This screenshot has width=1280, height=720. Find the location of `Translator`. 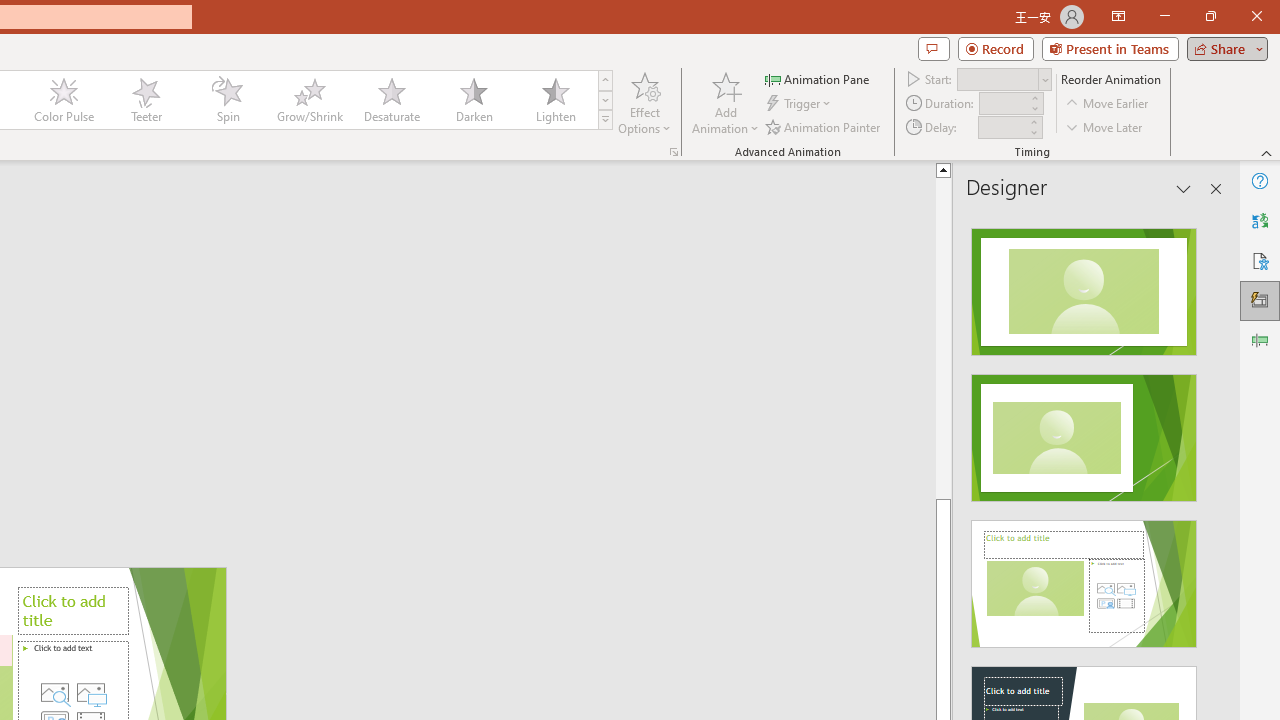

Translator is located at coordinates (1260, 220).